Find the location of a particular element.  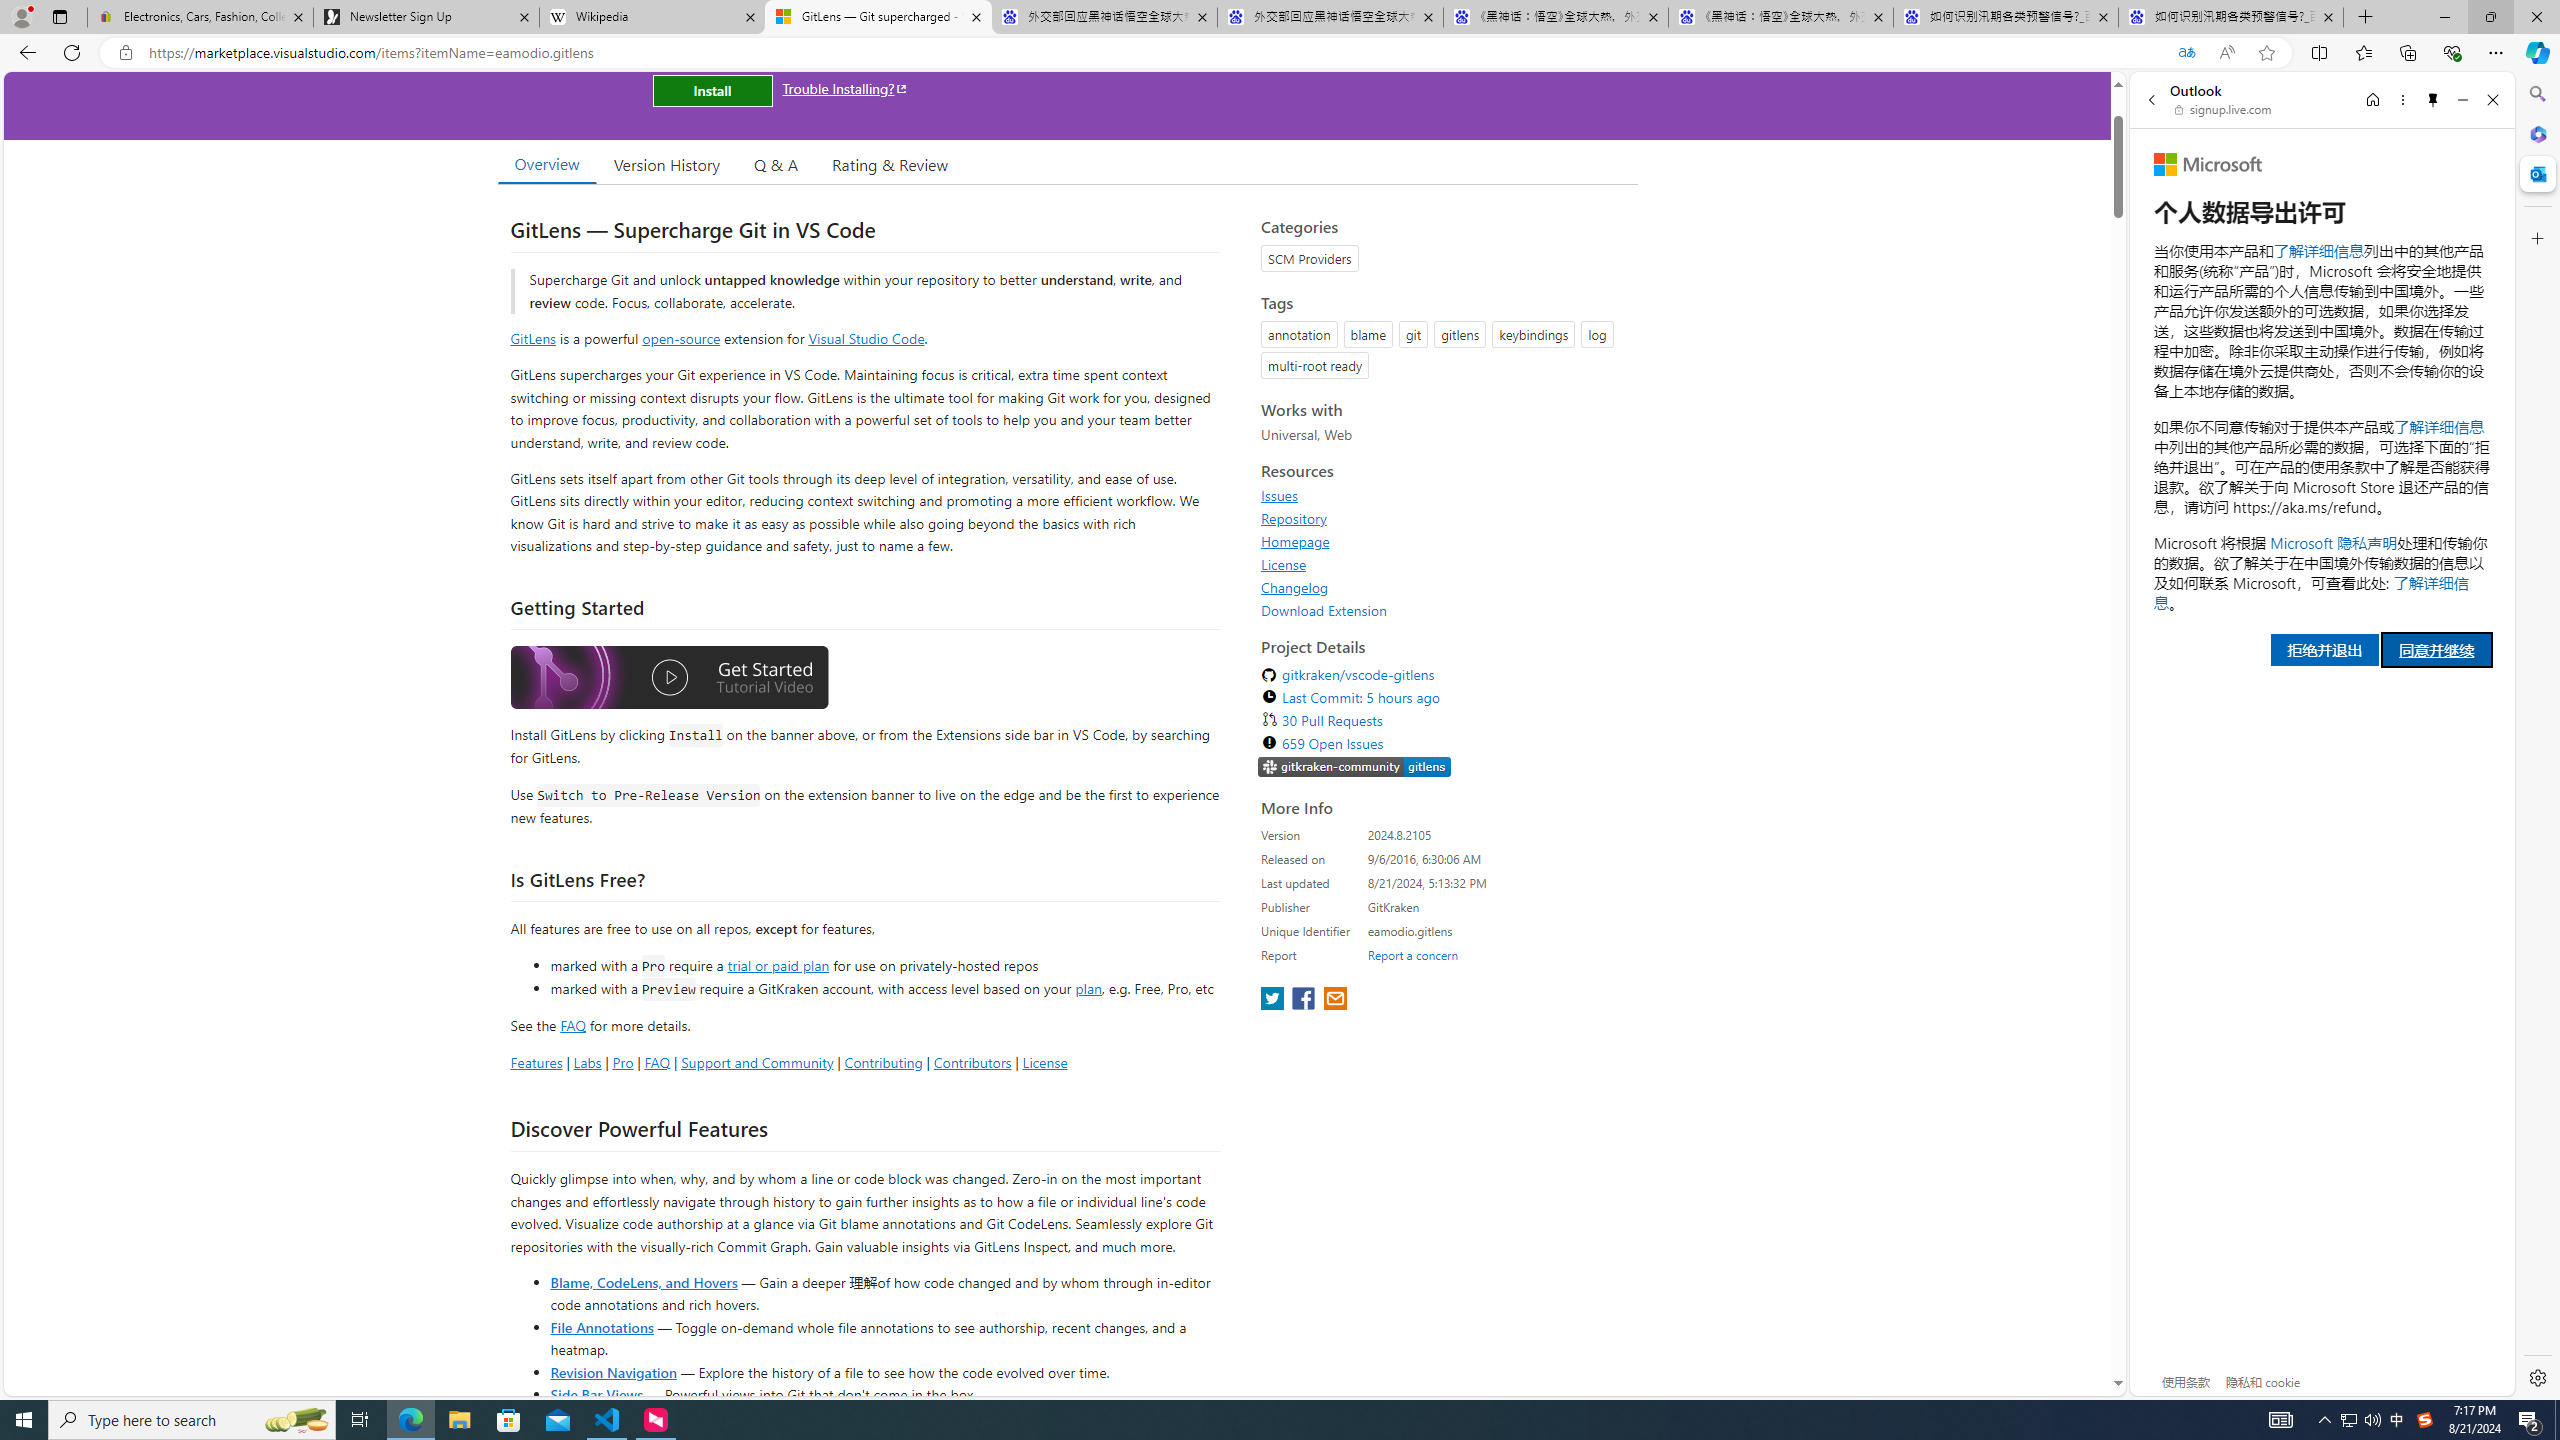

open-source is located at coordinates (682, 338).